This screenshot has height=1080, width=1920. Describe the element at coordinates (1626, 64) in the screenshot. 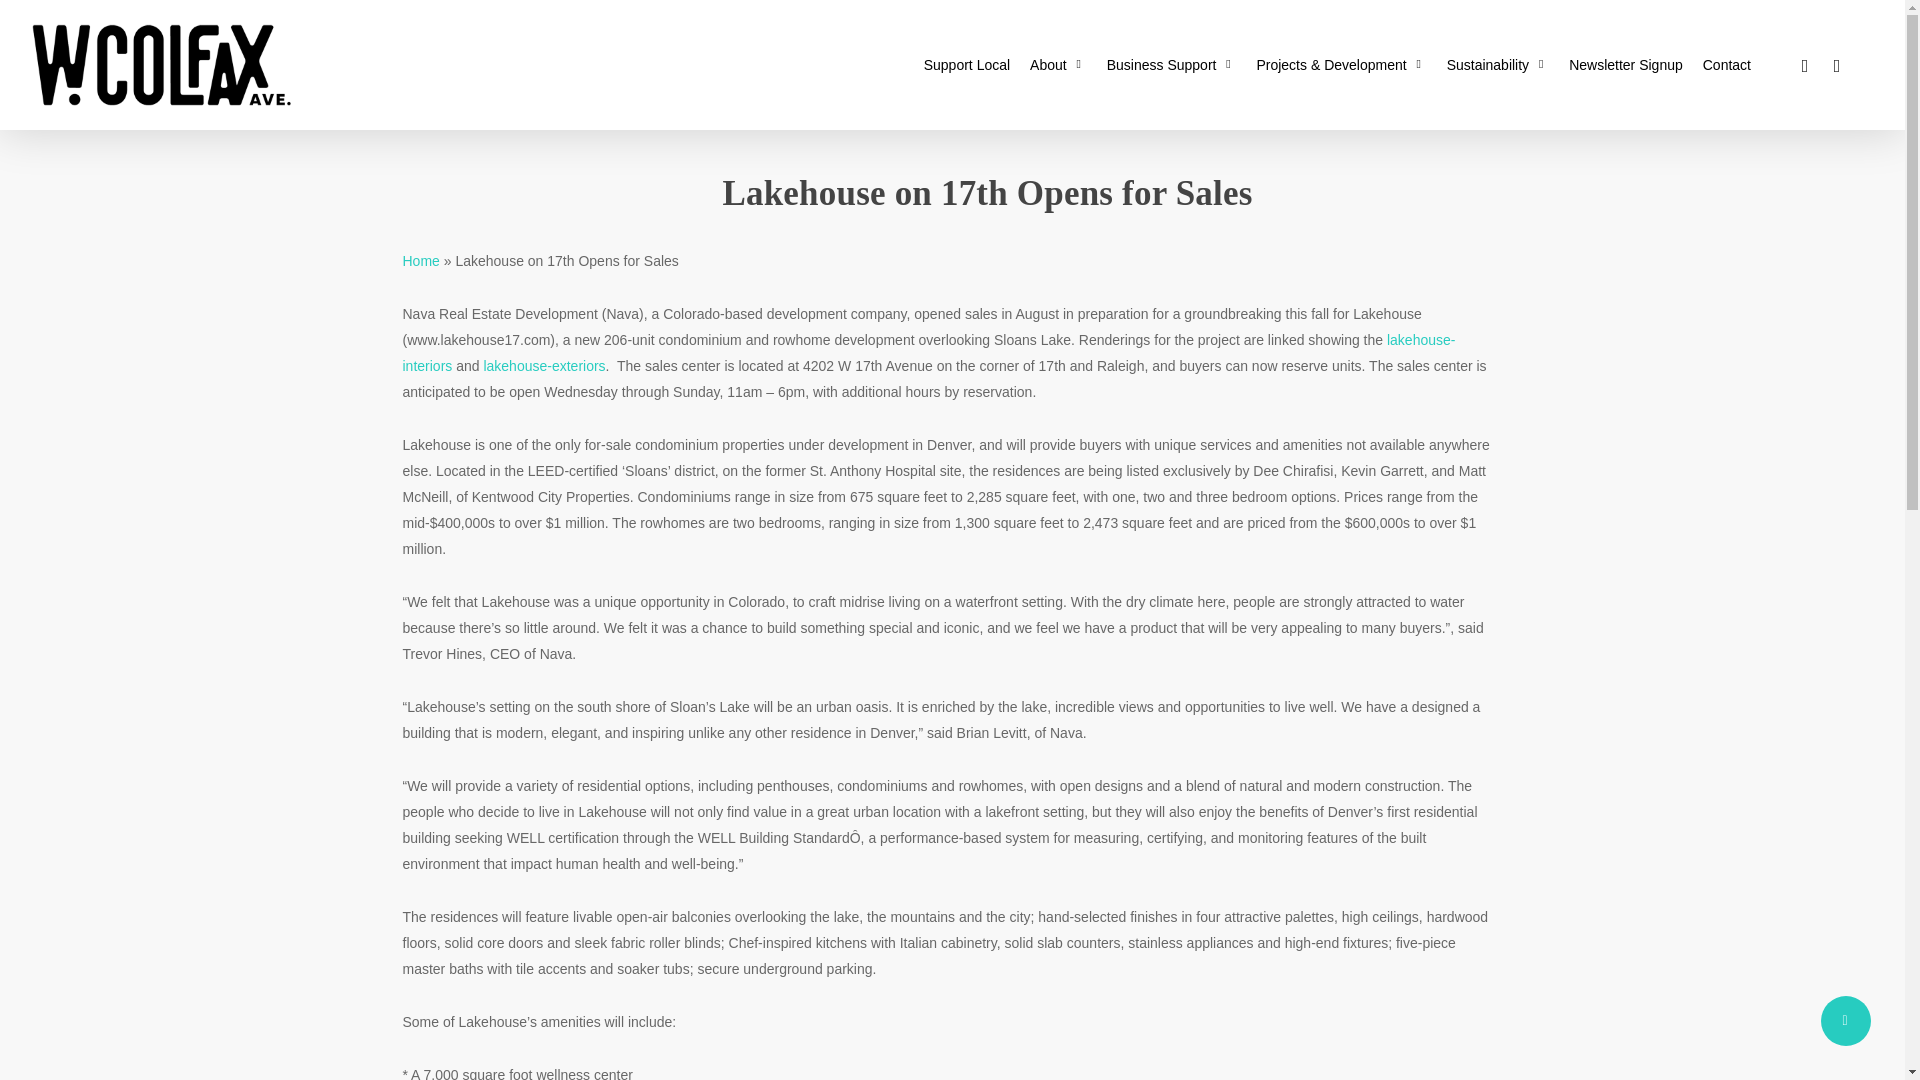

I see `Newsletter Signup` at that location.